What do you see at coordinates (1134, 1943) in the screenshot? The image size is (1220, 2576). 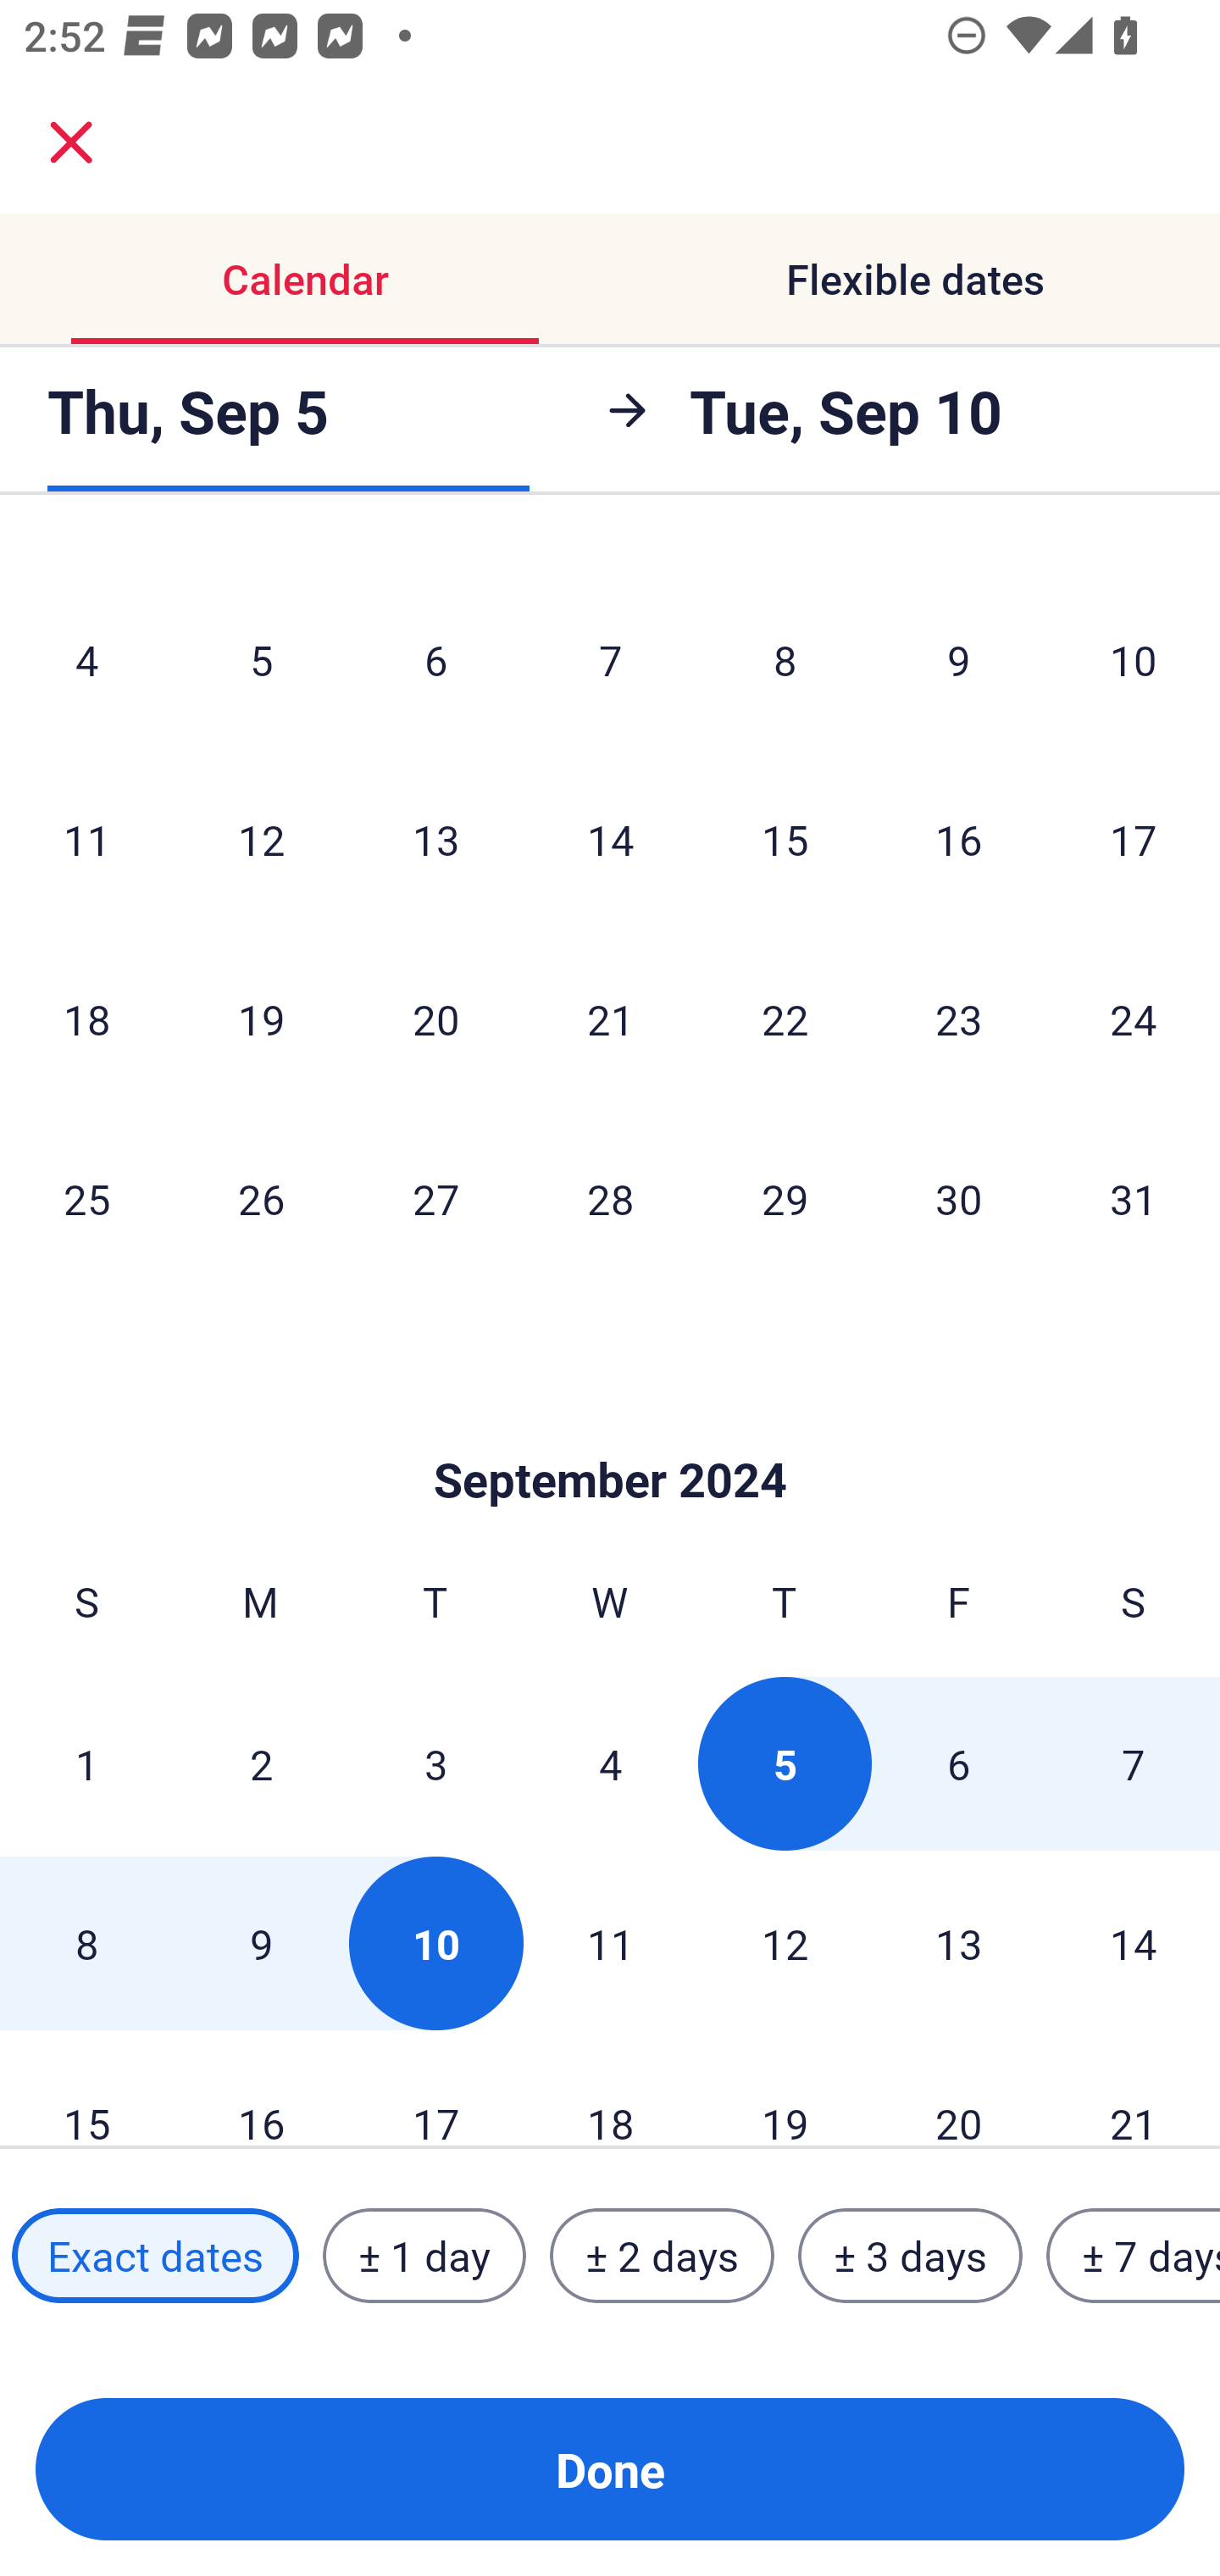 I see `14 Saturday, September 14, 2024` at bounding box center [1134, 1943].